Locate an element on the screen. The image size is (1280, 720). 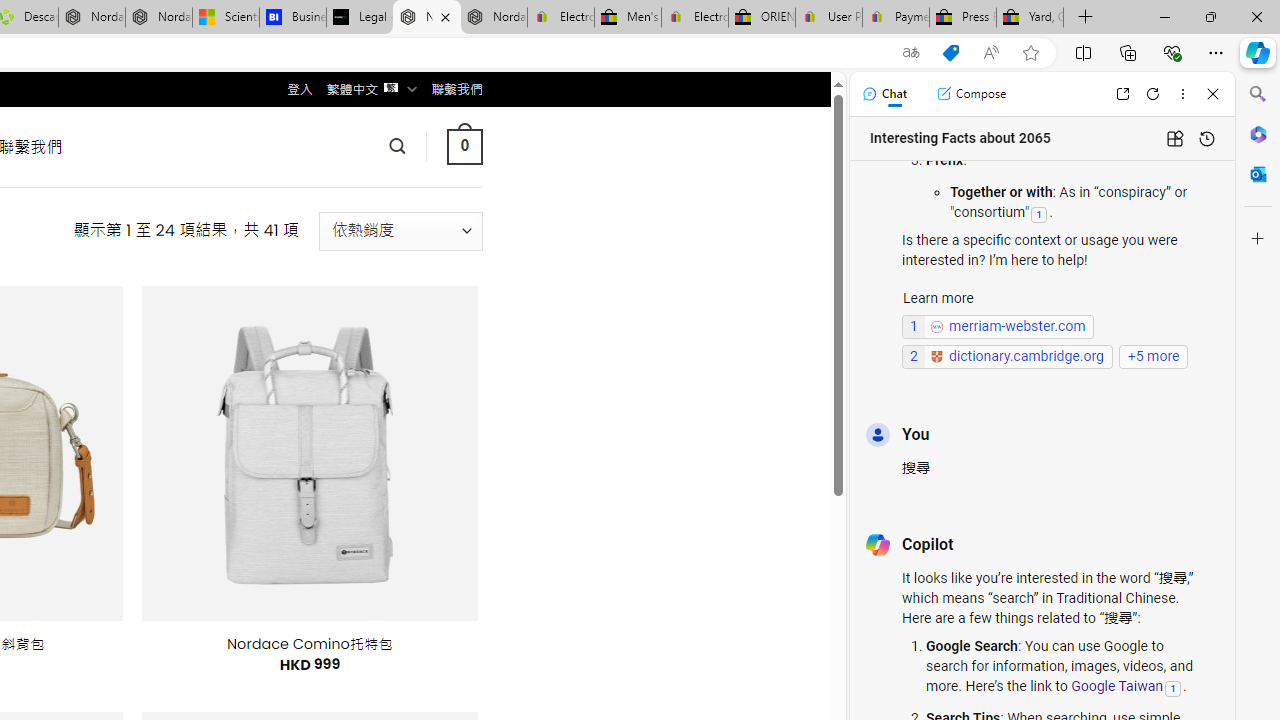
Nordace - Summer Adventures 2024 is located at coordinates (92, 18).